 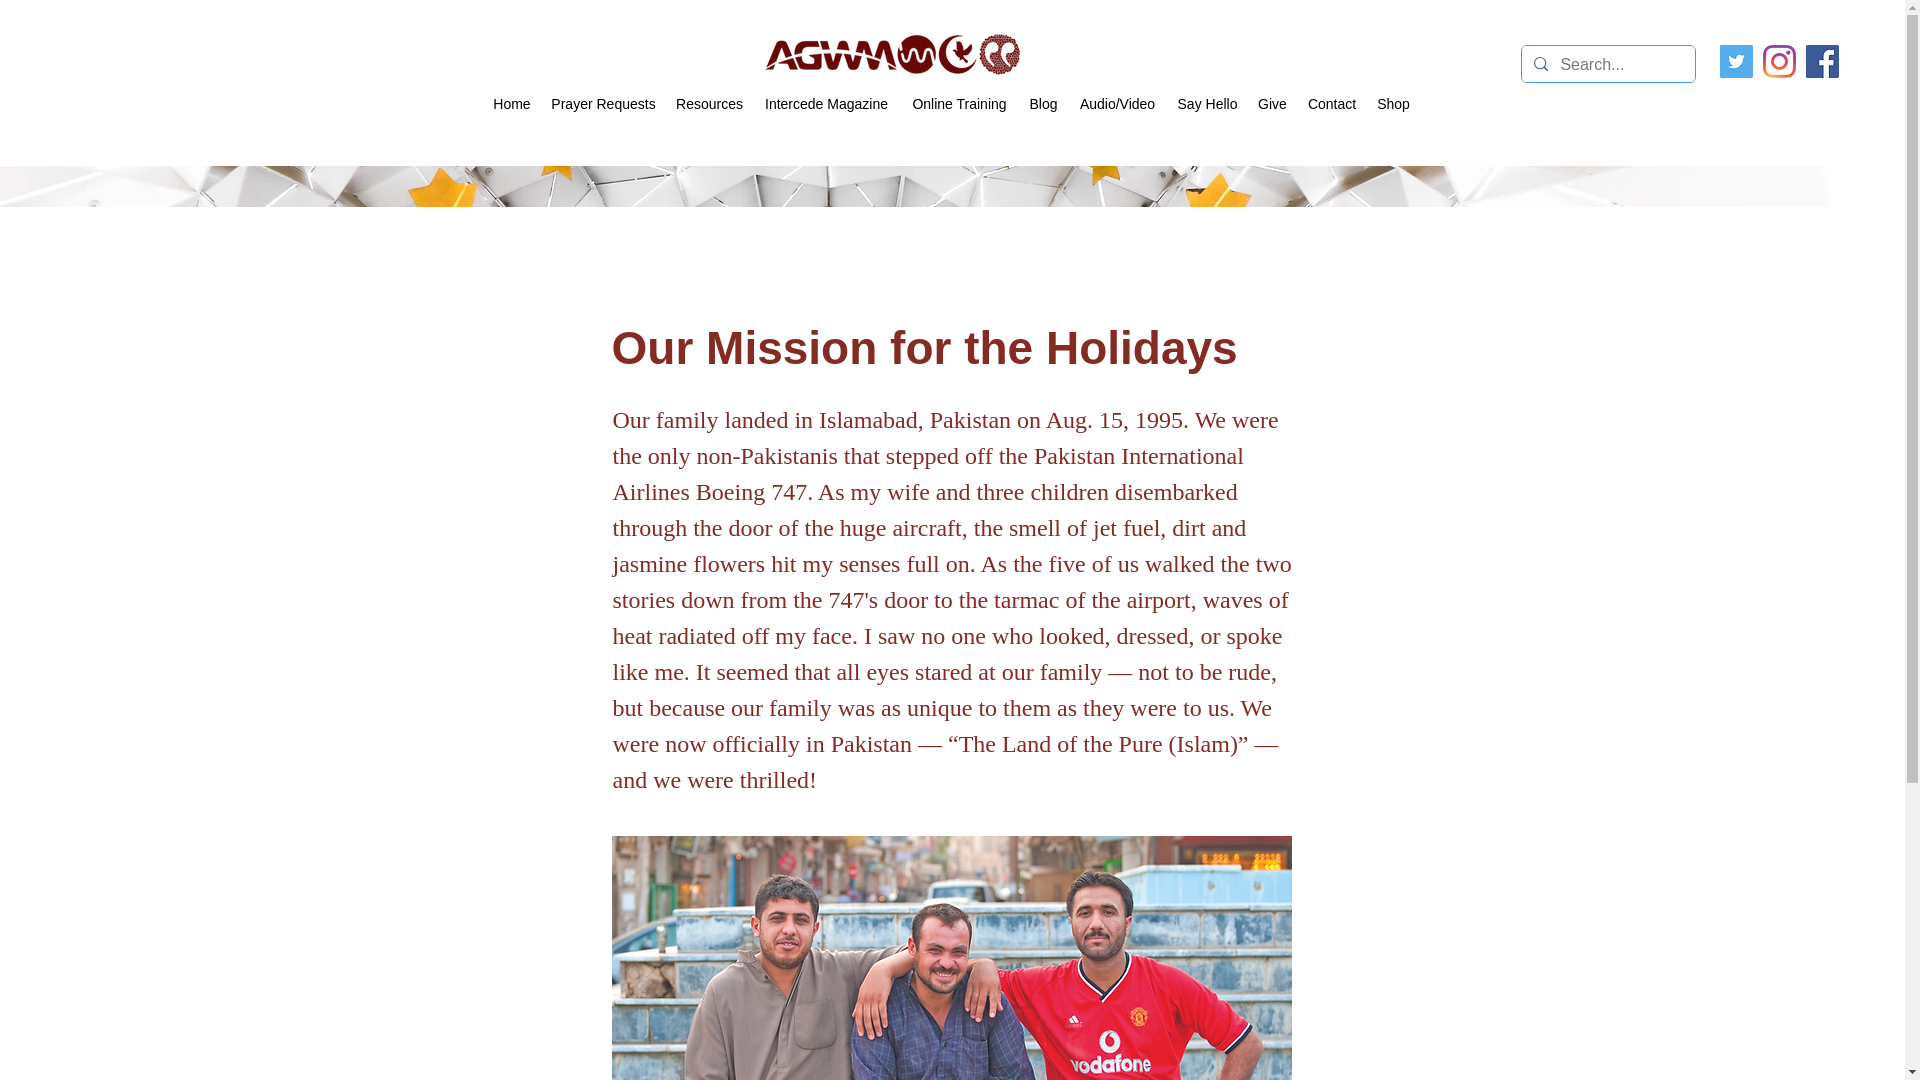 What do you see at coordinates (1272, 104) in the screenshot?
I see `Give` at bounding box center [1272, 104].